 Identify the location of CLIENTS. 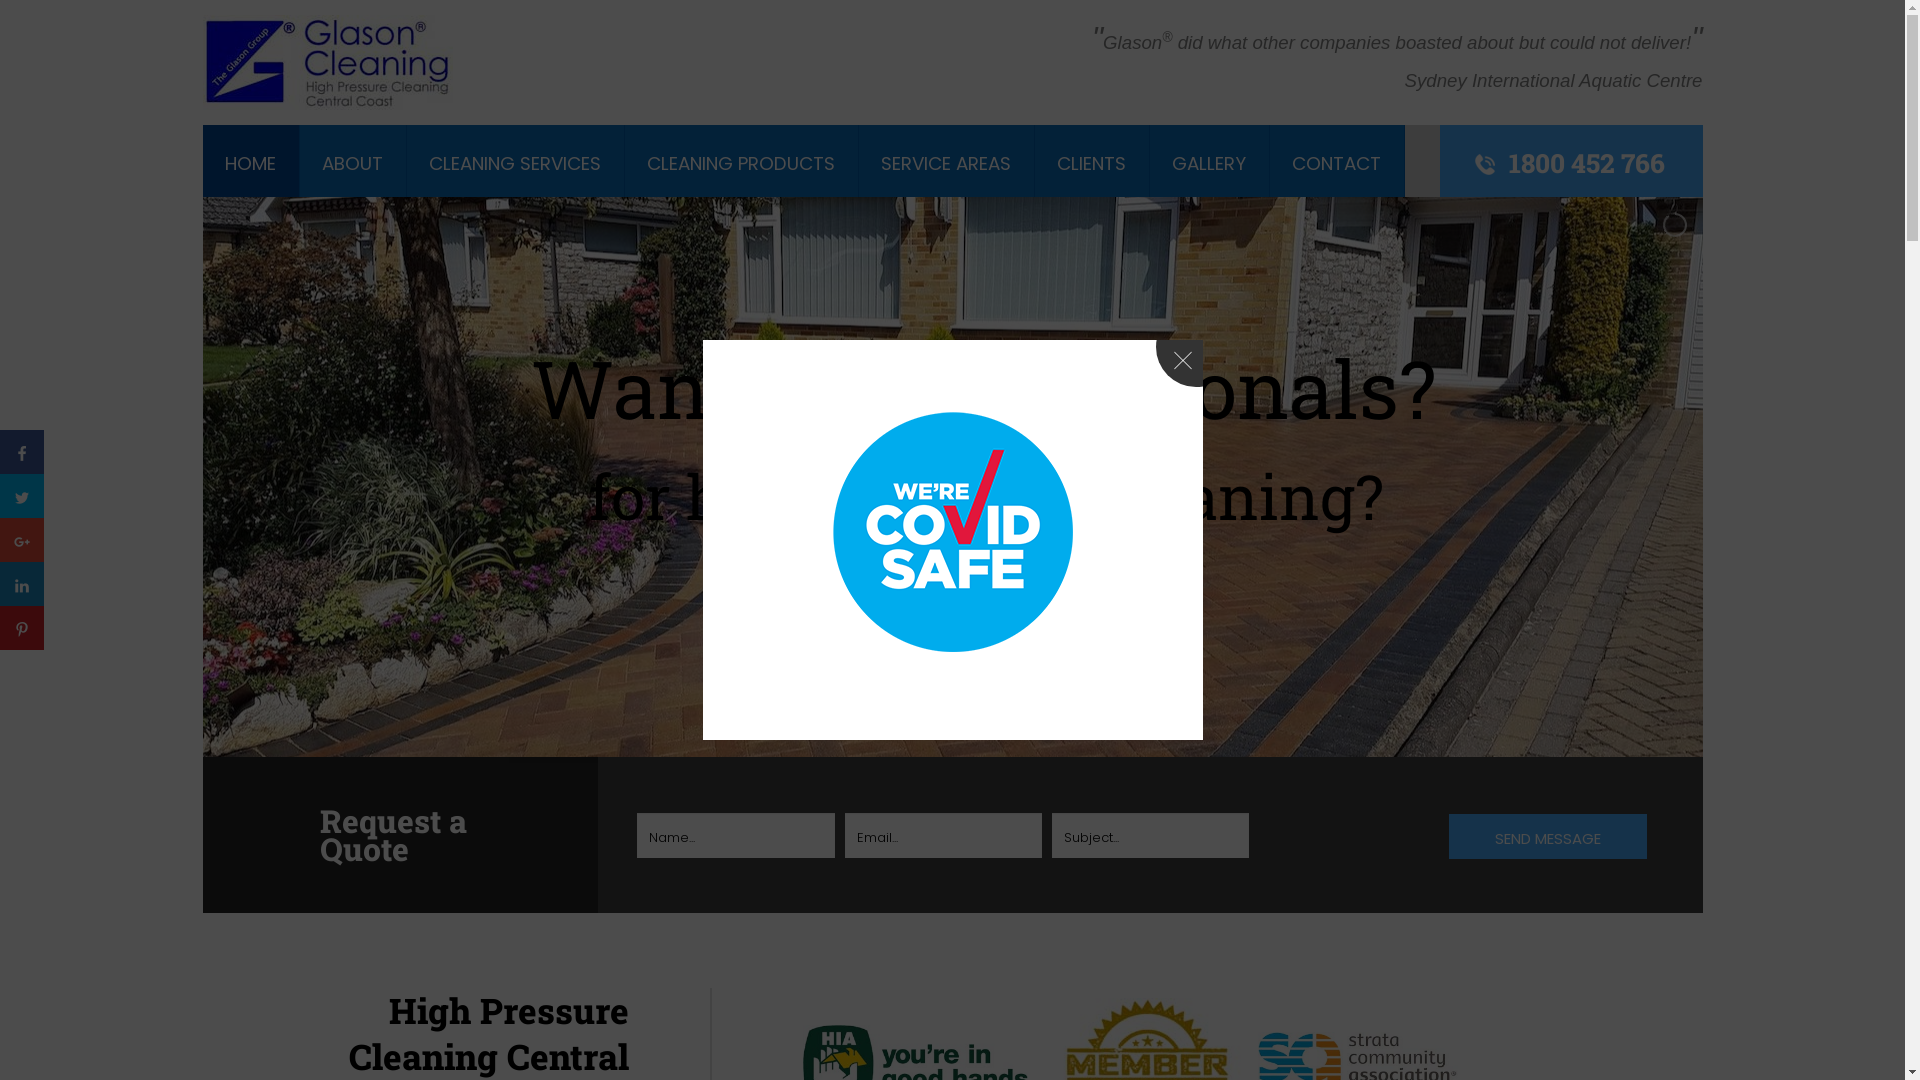
(1092, 164).